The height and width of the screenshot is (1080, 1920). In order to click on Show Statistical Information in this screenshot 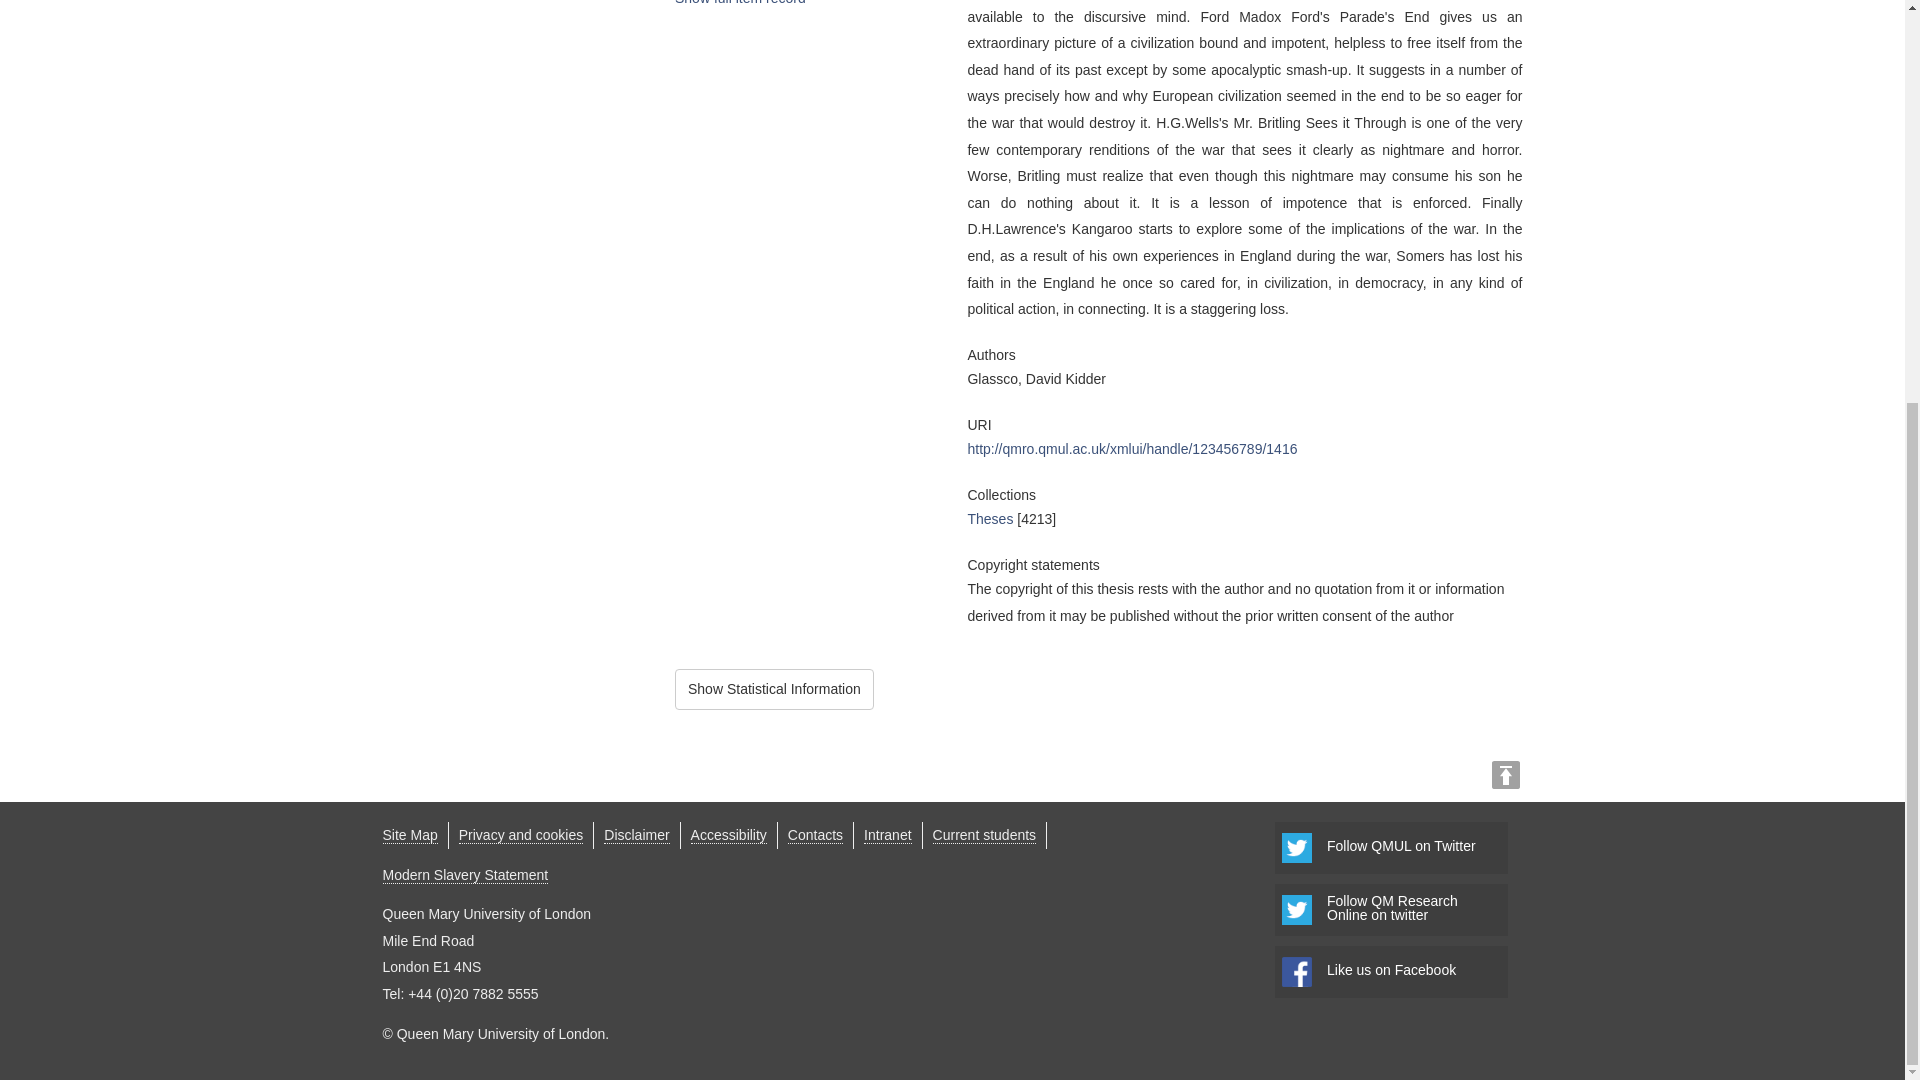, I will do `click(1390, 847)`.